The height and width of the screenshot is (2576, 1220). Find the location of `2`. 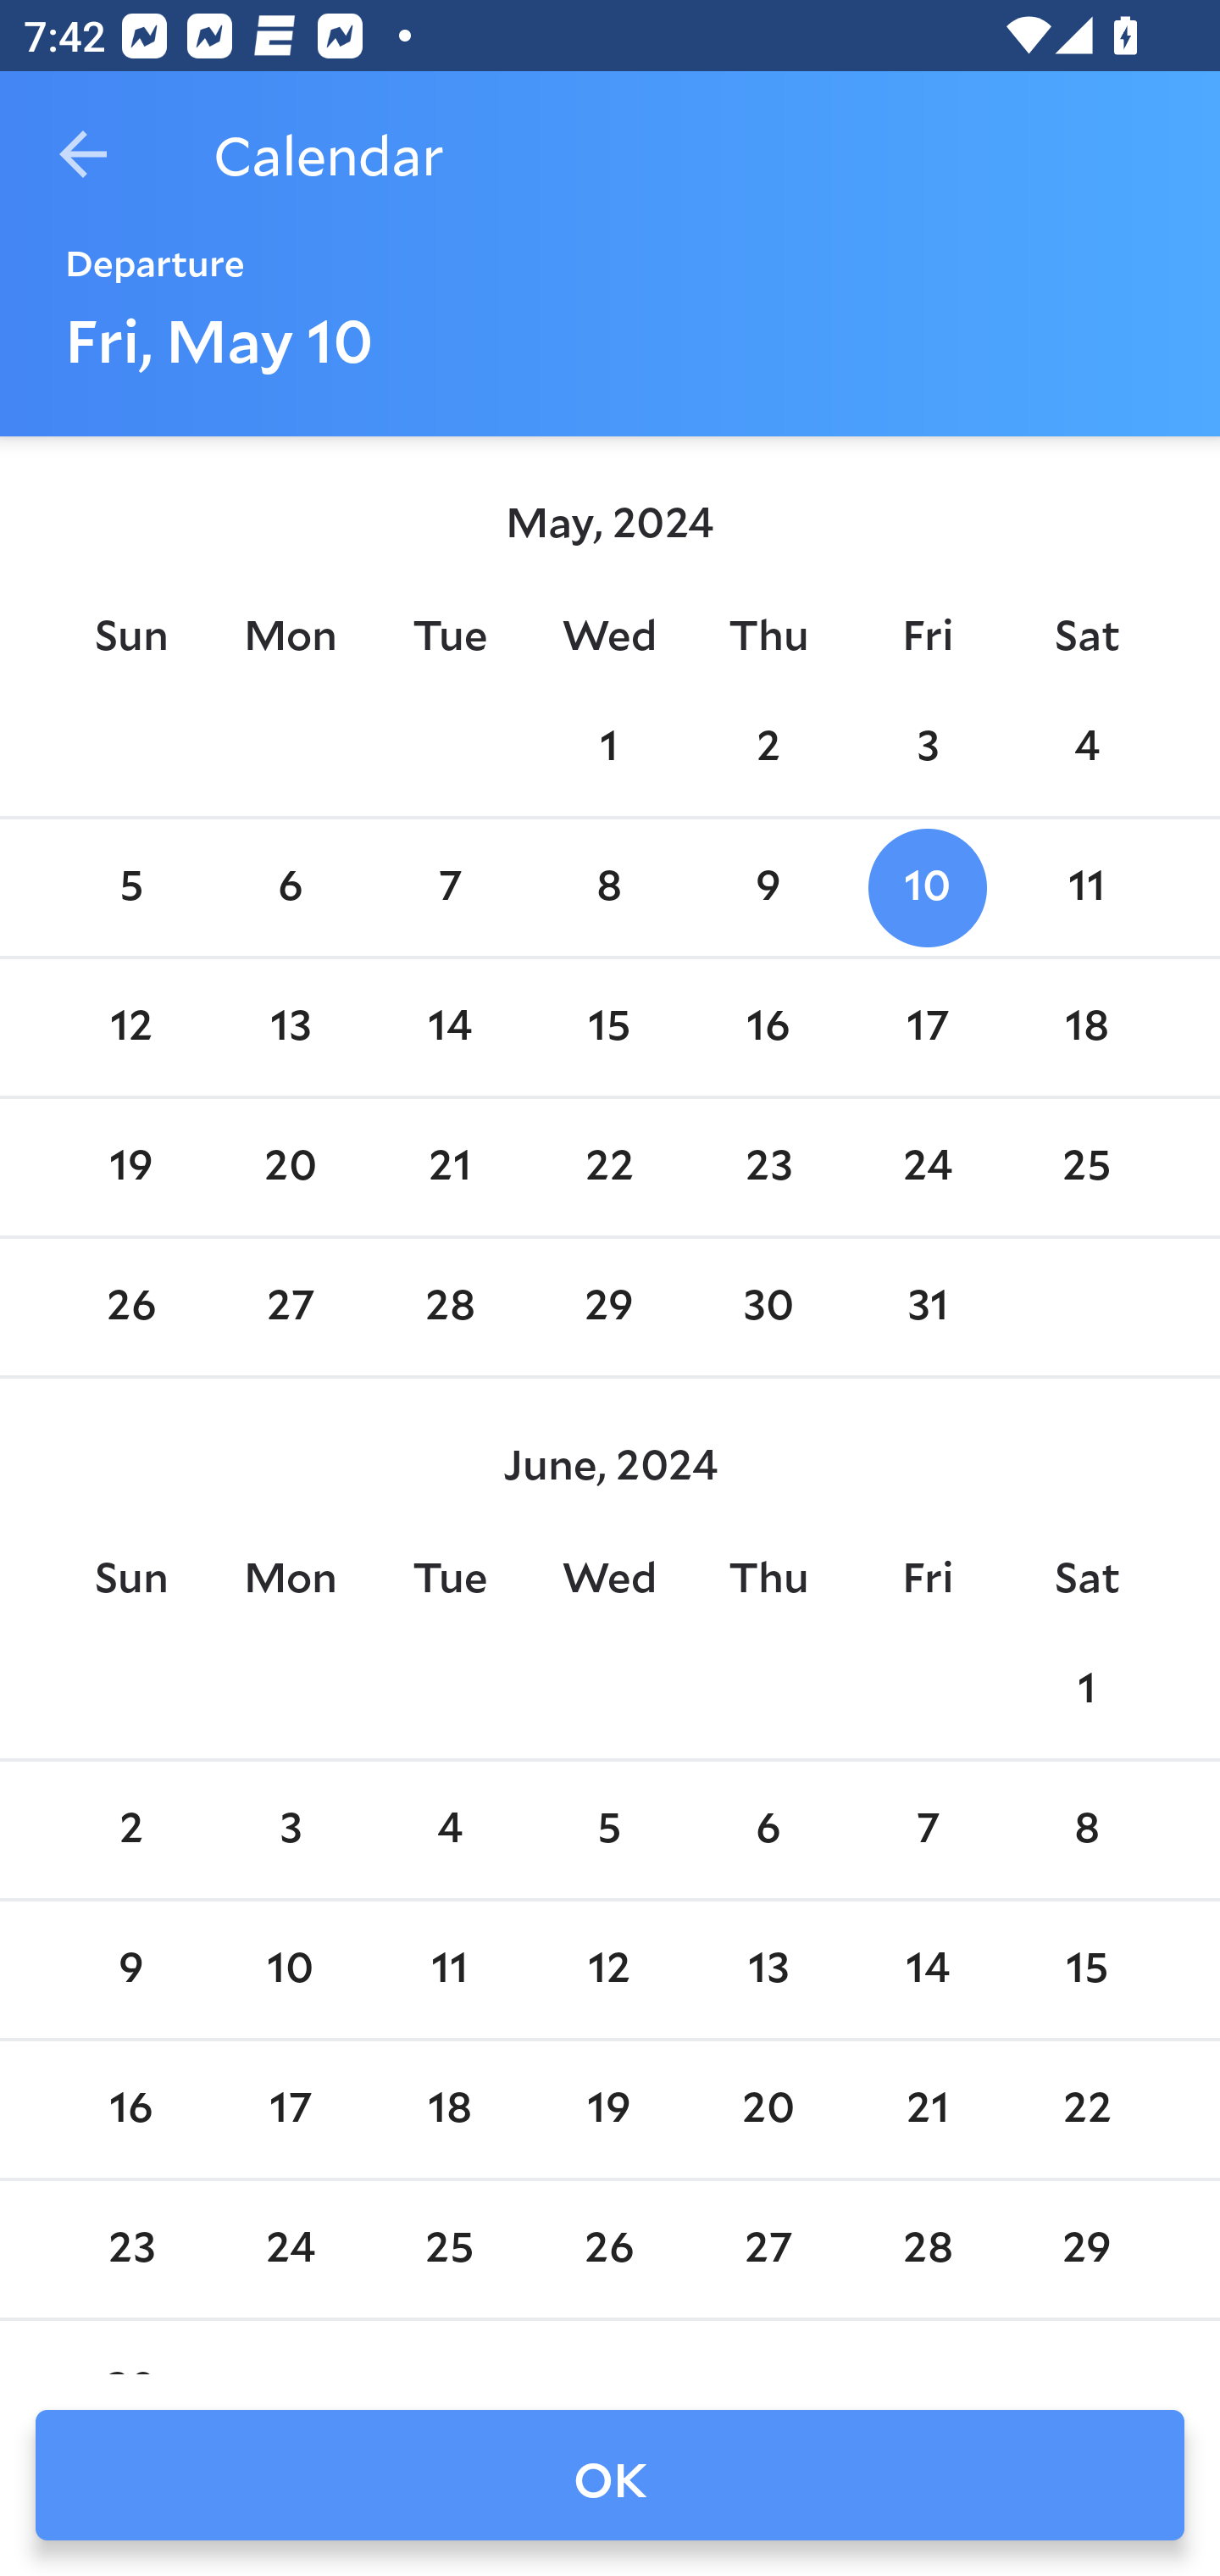

2 is located at coordinates (768, 747).